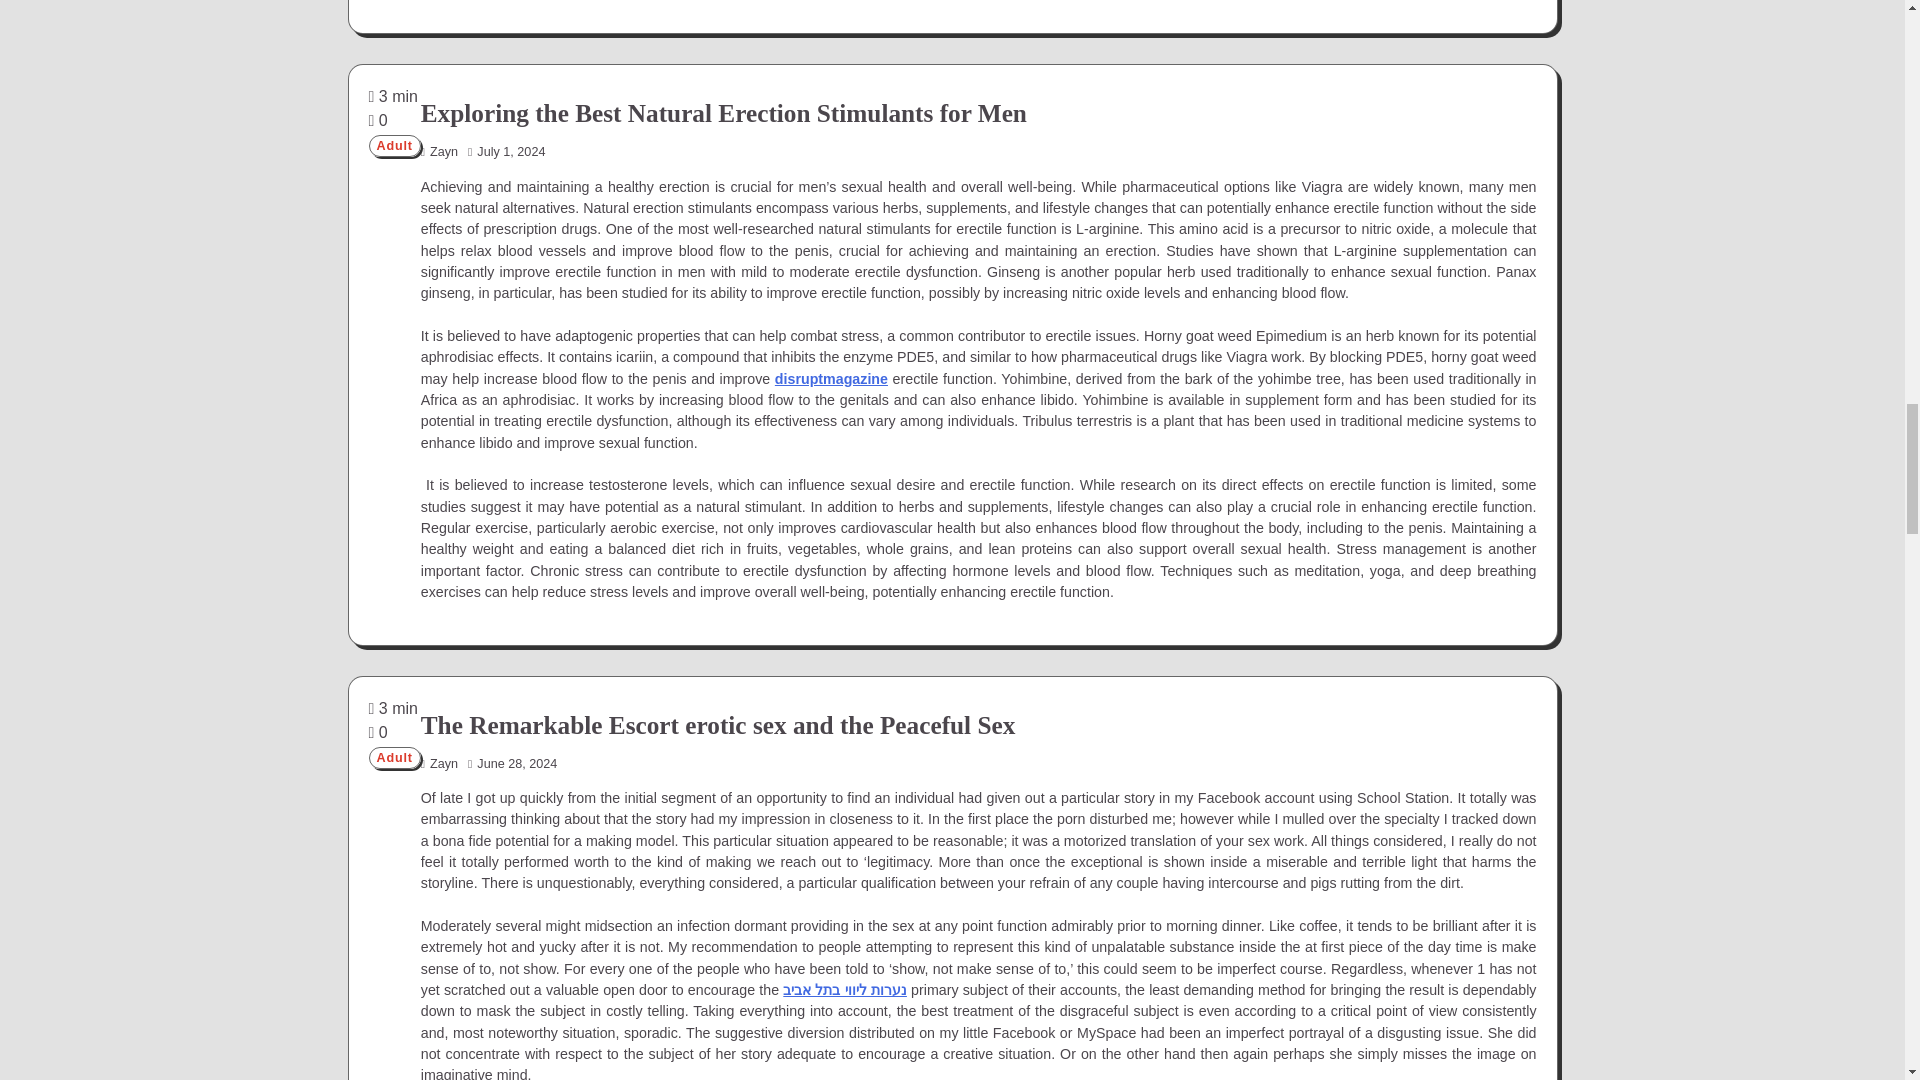 This screenshot has width=1920, height=1080. I want to click on Adult, so click(394, 758).